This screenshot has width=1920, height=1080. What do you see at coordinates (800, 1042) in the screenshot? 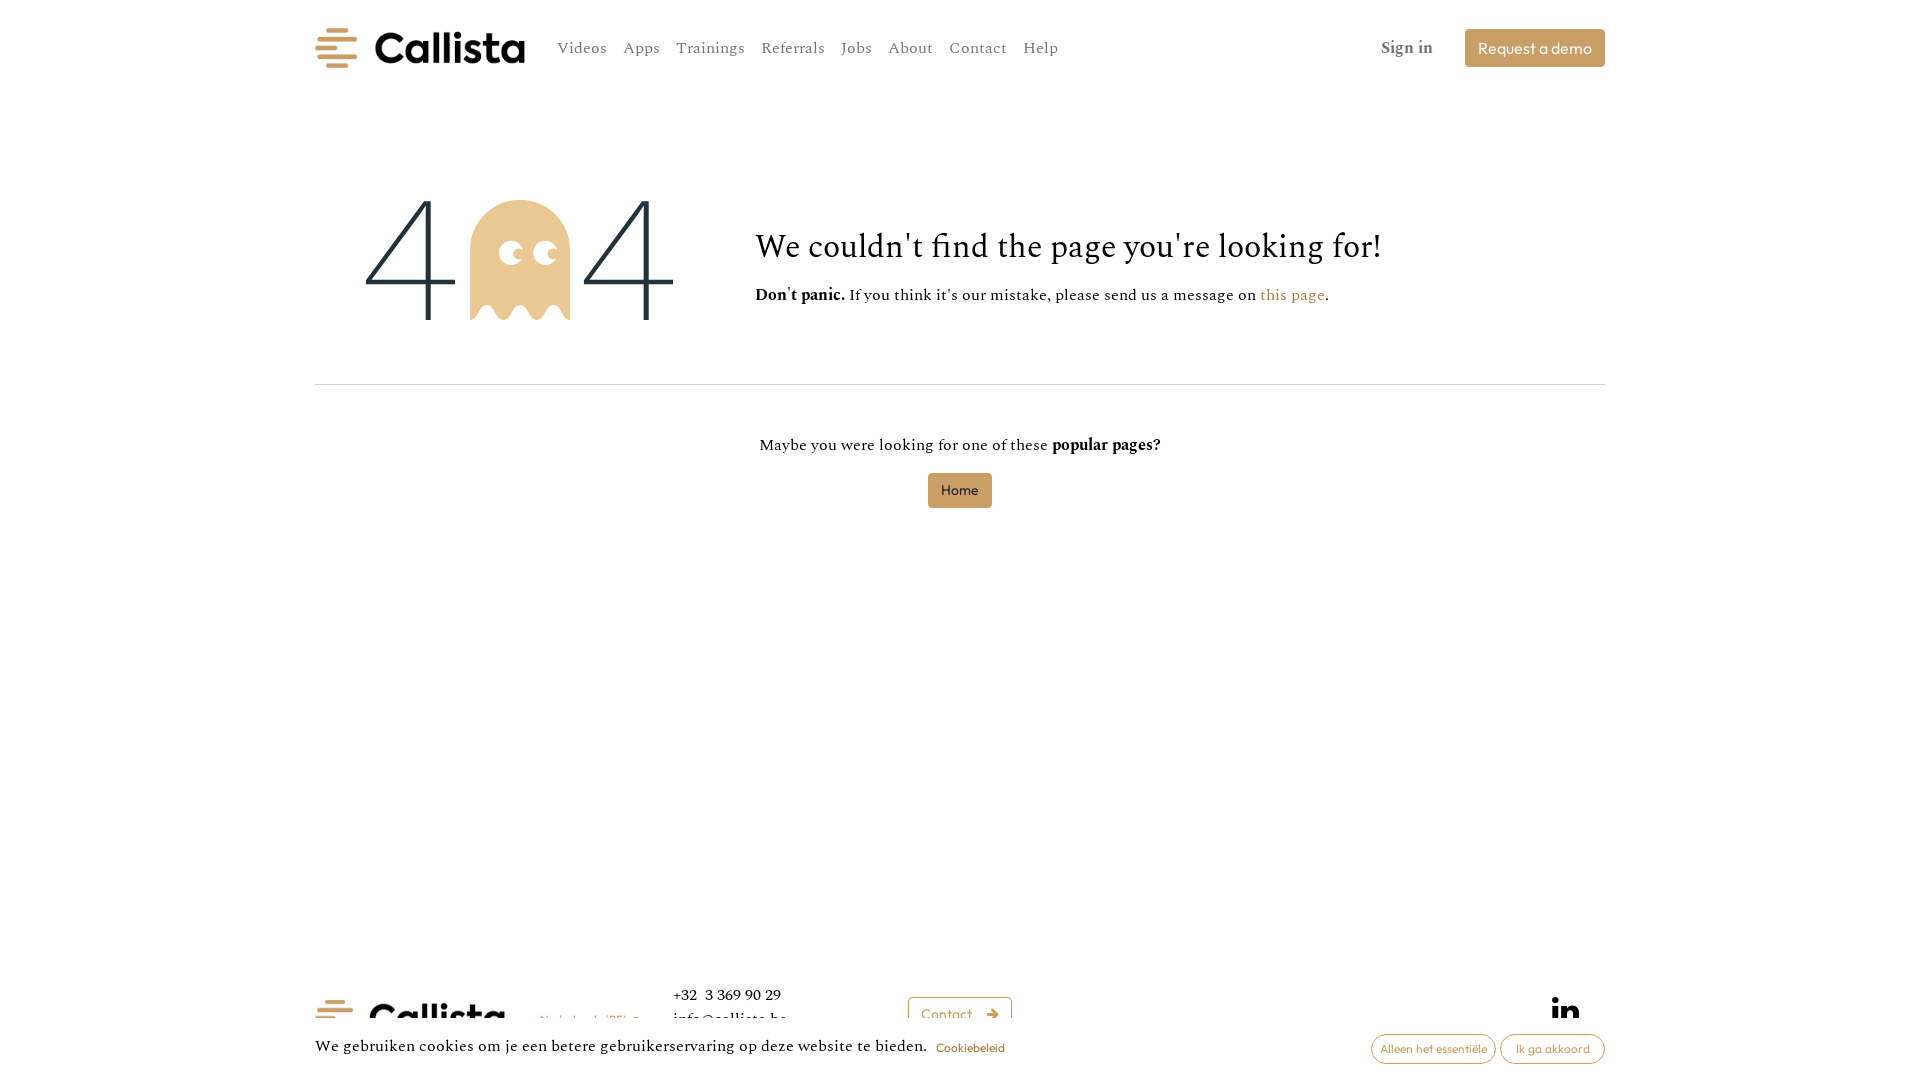
I see `  ` at bounding box center [800, 1042].